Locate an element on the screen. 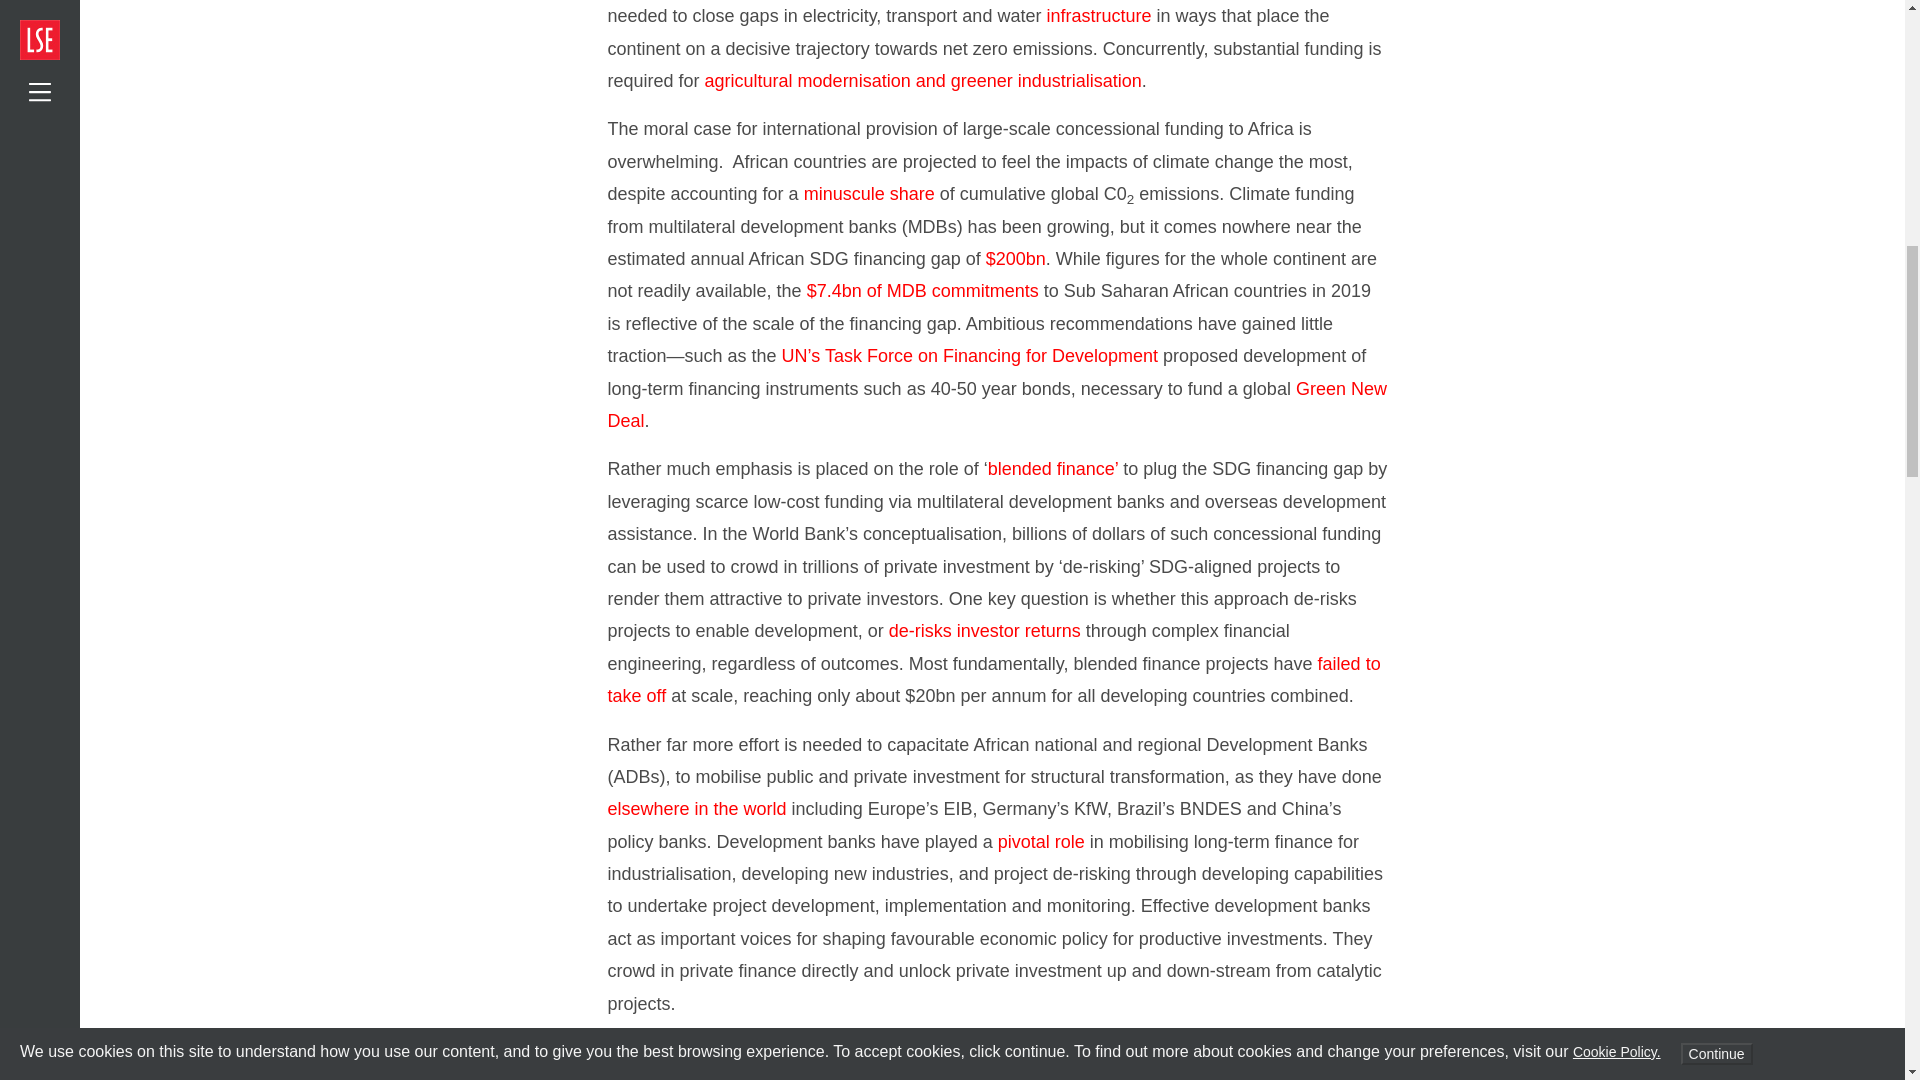 This screenshot has width=1920, height=1080. pivotal role is located at coordinates (1041, 842).